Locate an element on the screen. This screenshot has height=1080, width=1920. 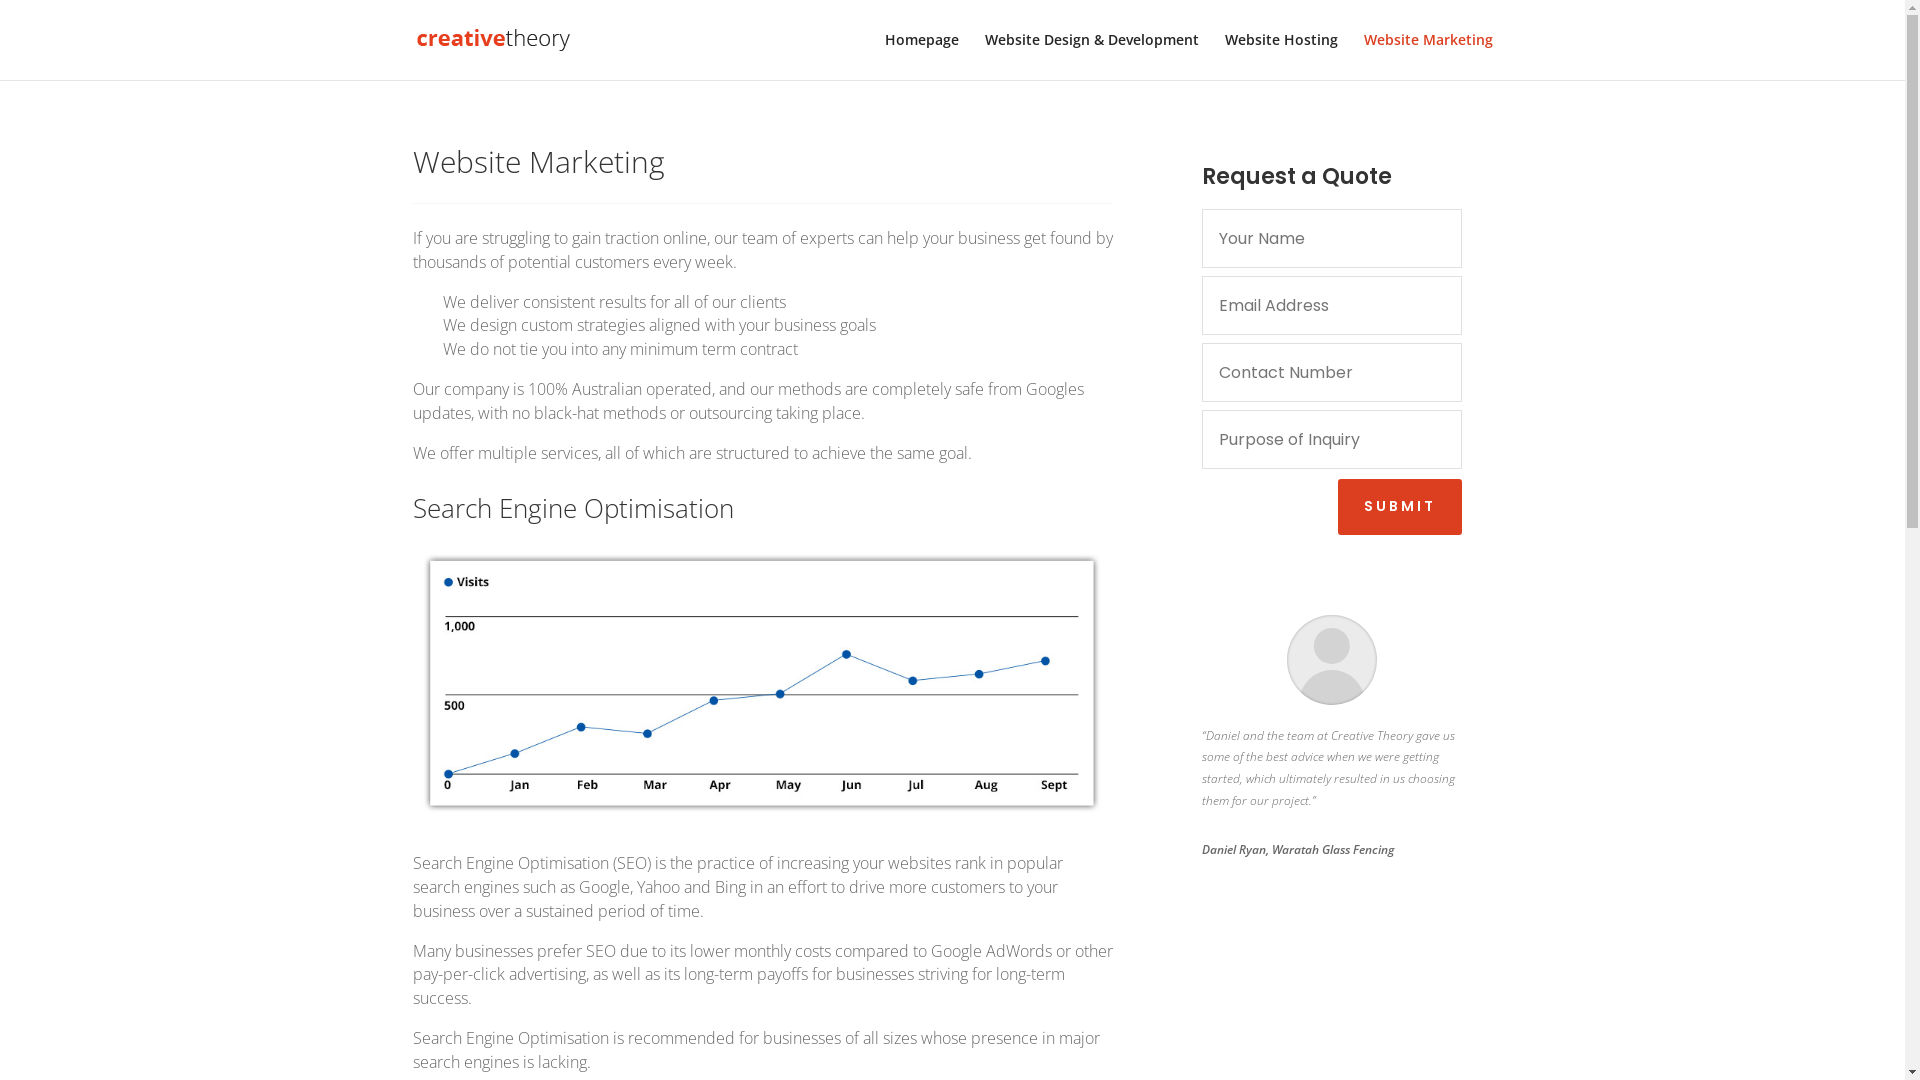
Website Marketing is located at coordinates (1428, 56).